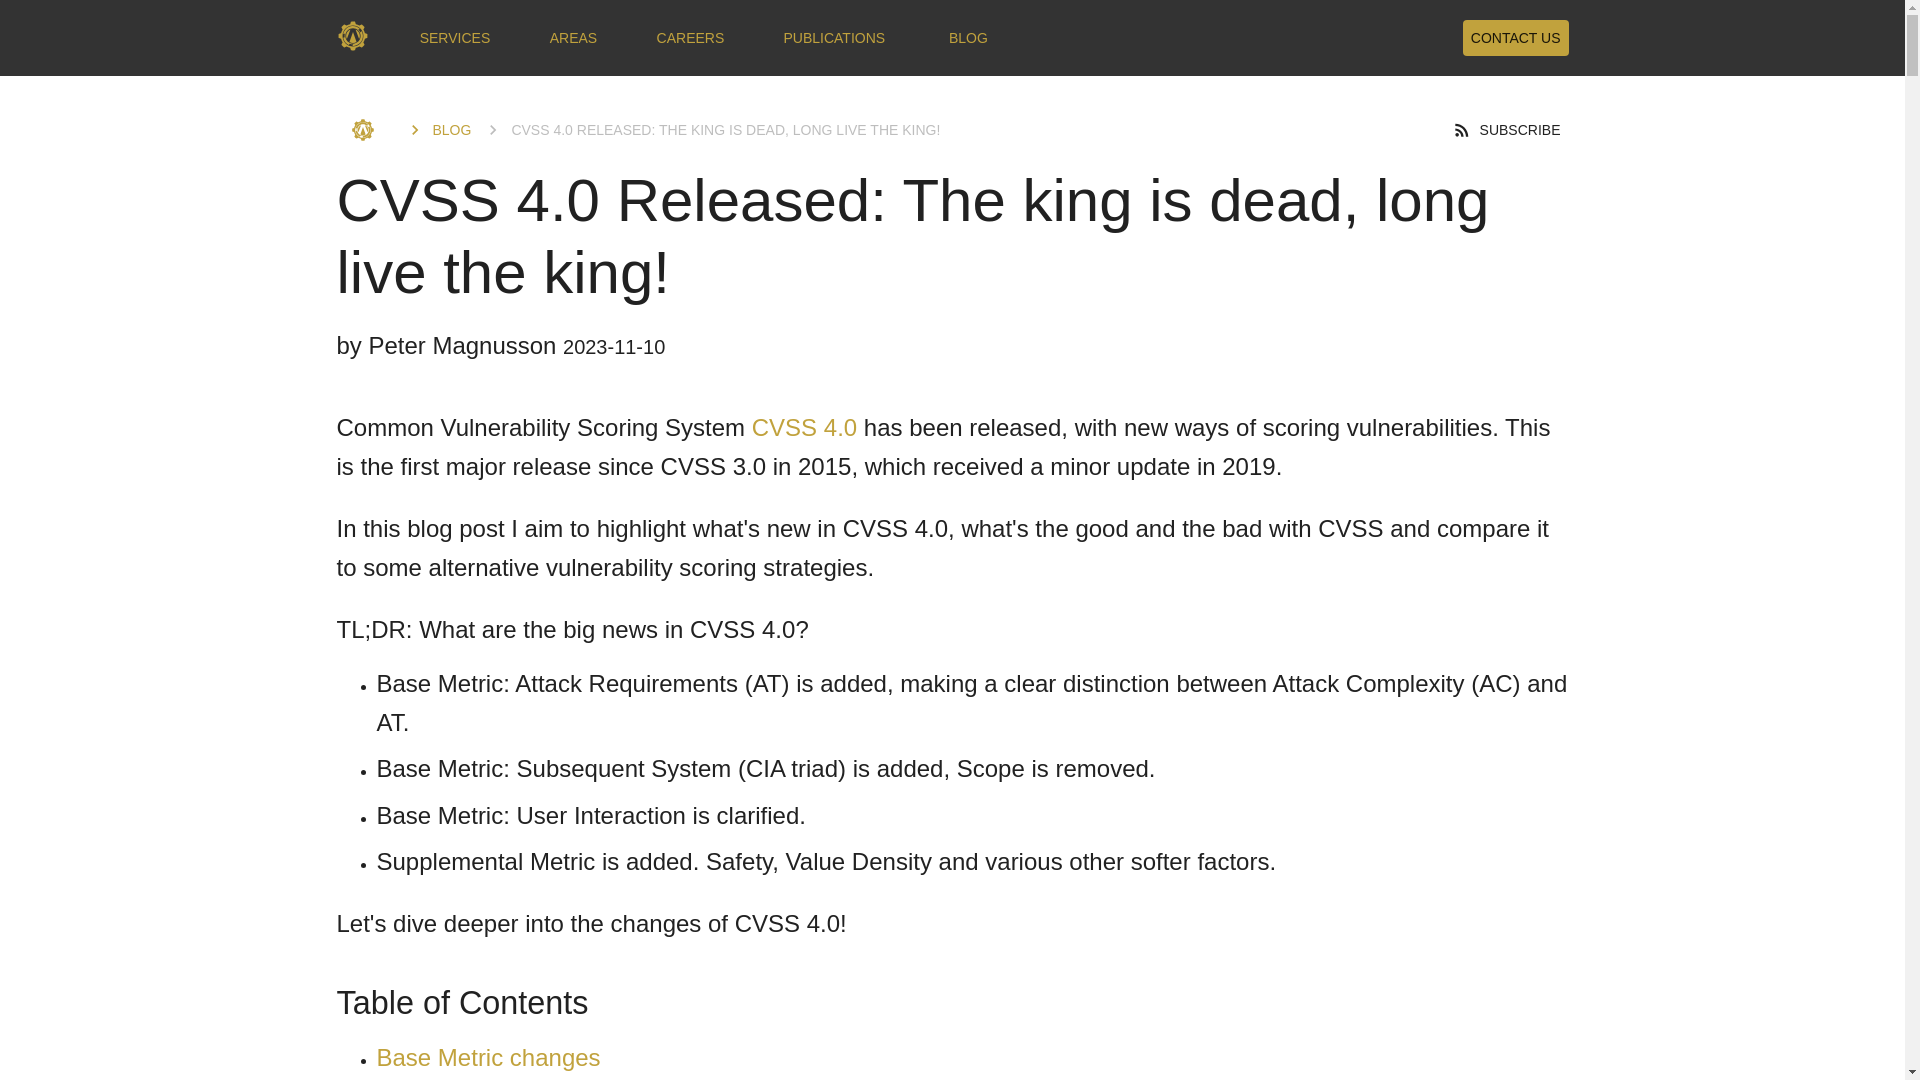  Describe the element at coordinates (1516, 38) in the screenshot. I see `CONTACT US` at that location.